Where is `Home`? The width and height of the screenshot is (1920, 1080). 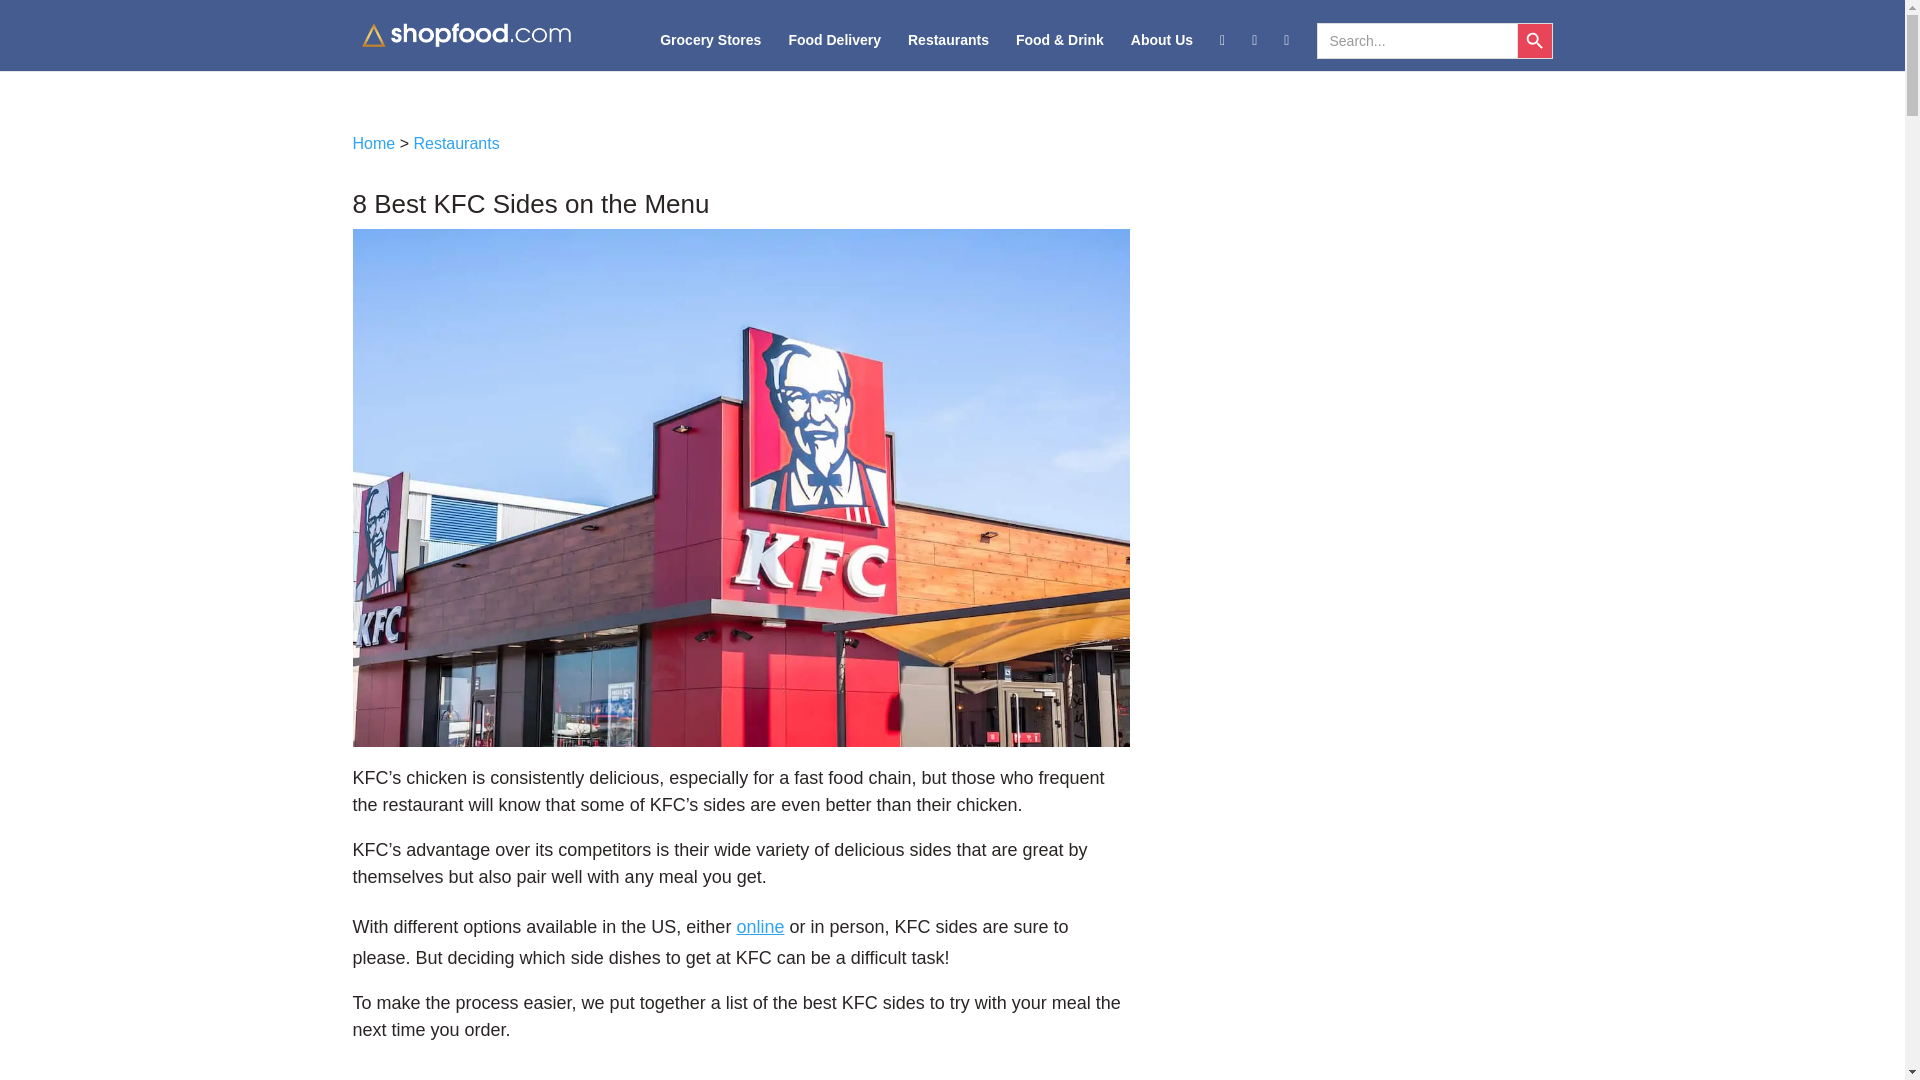 Home is located at coordinates (373, 144).